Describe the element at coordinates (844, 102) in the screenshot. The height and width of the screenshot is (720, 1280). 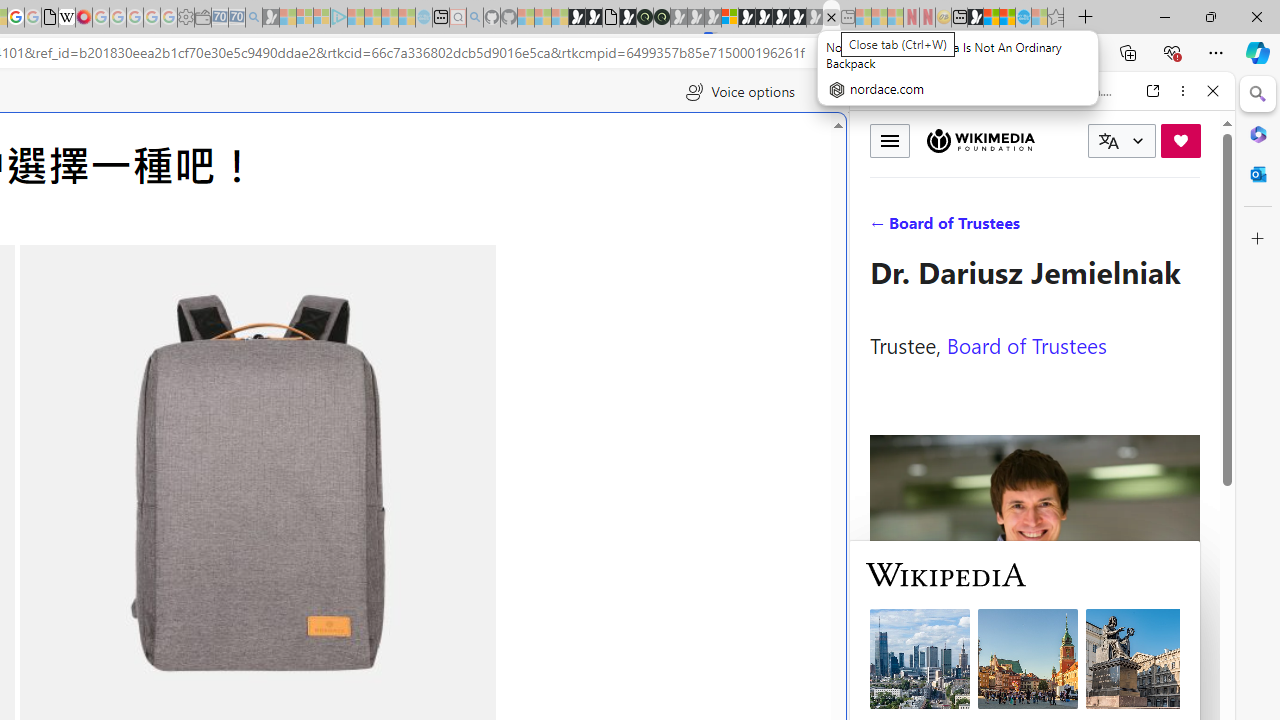
I see `Close split screen` at that location.